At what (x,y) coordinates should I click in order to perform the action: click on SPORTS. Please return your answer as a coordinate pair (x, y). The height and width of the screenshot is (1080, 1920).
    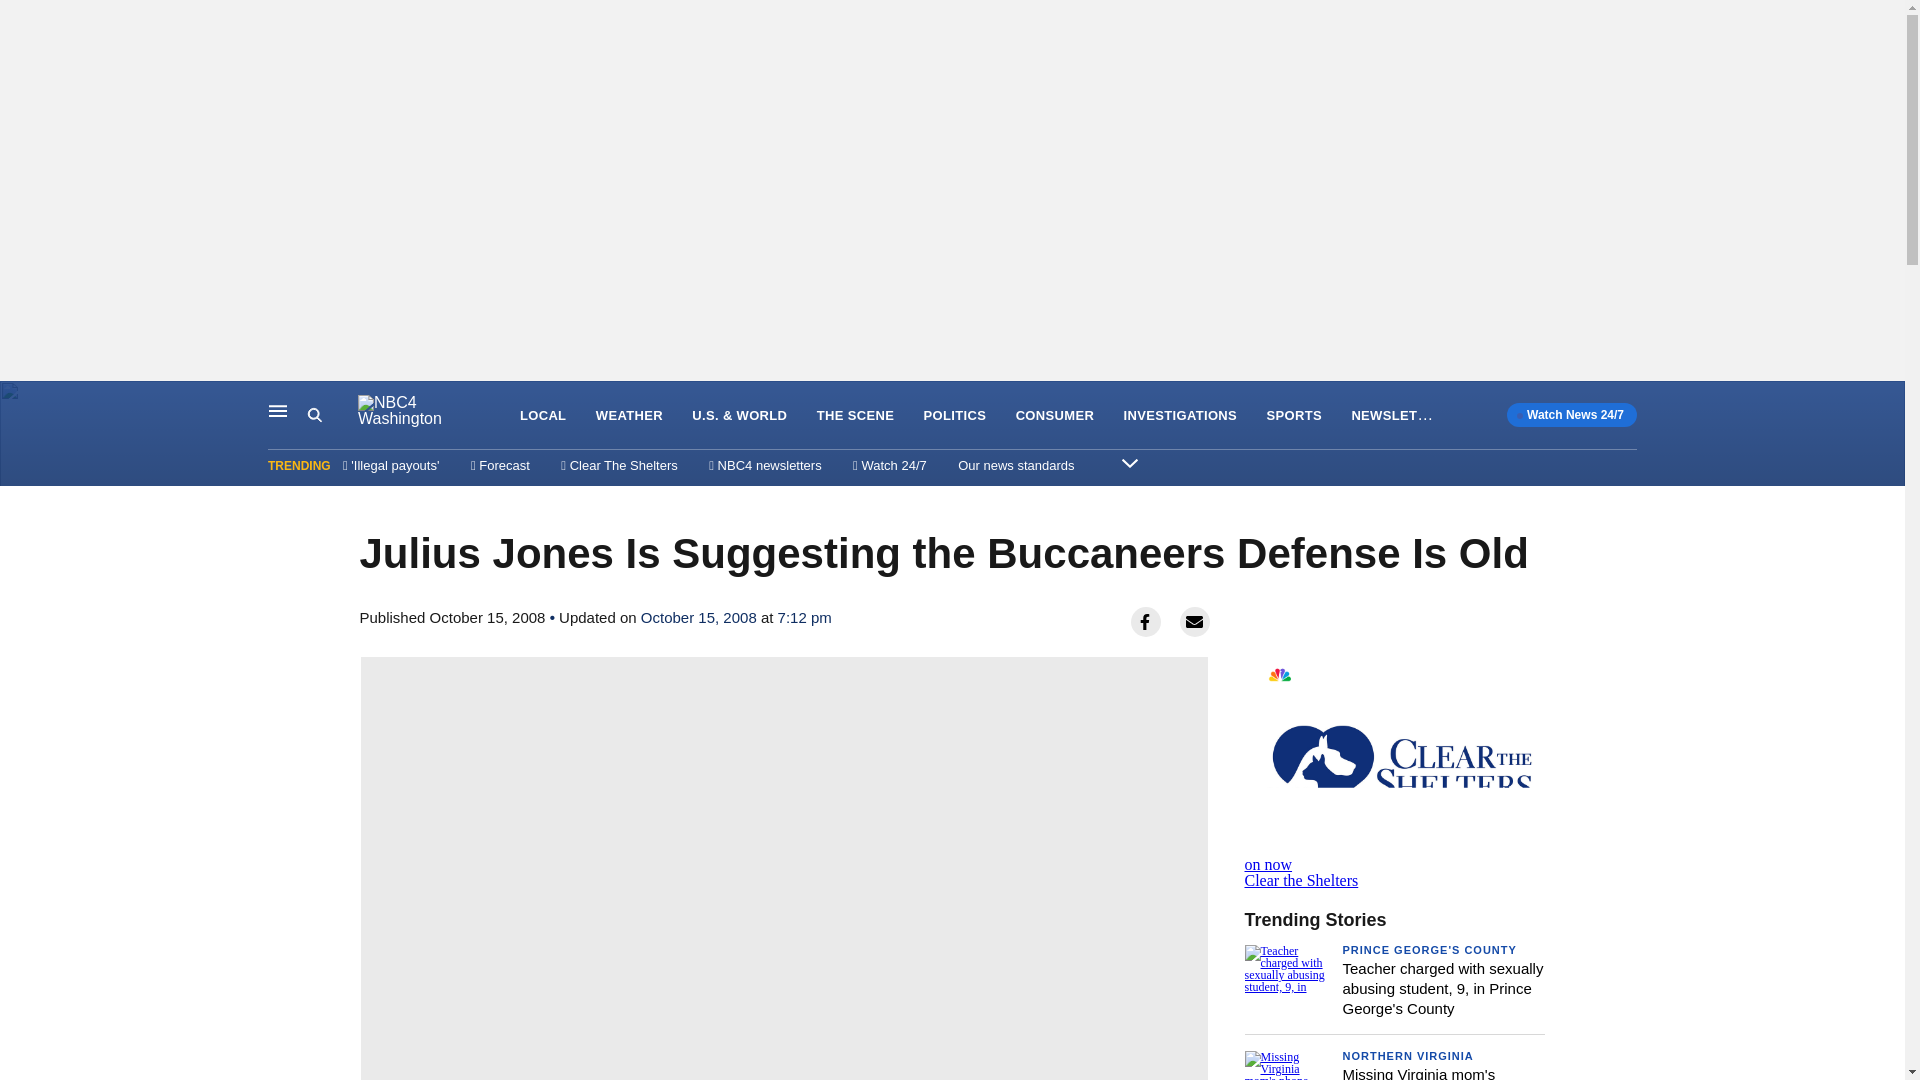
    Looking at the image, I should click on (1292, 416).